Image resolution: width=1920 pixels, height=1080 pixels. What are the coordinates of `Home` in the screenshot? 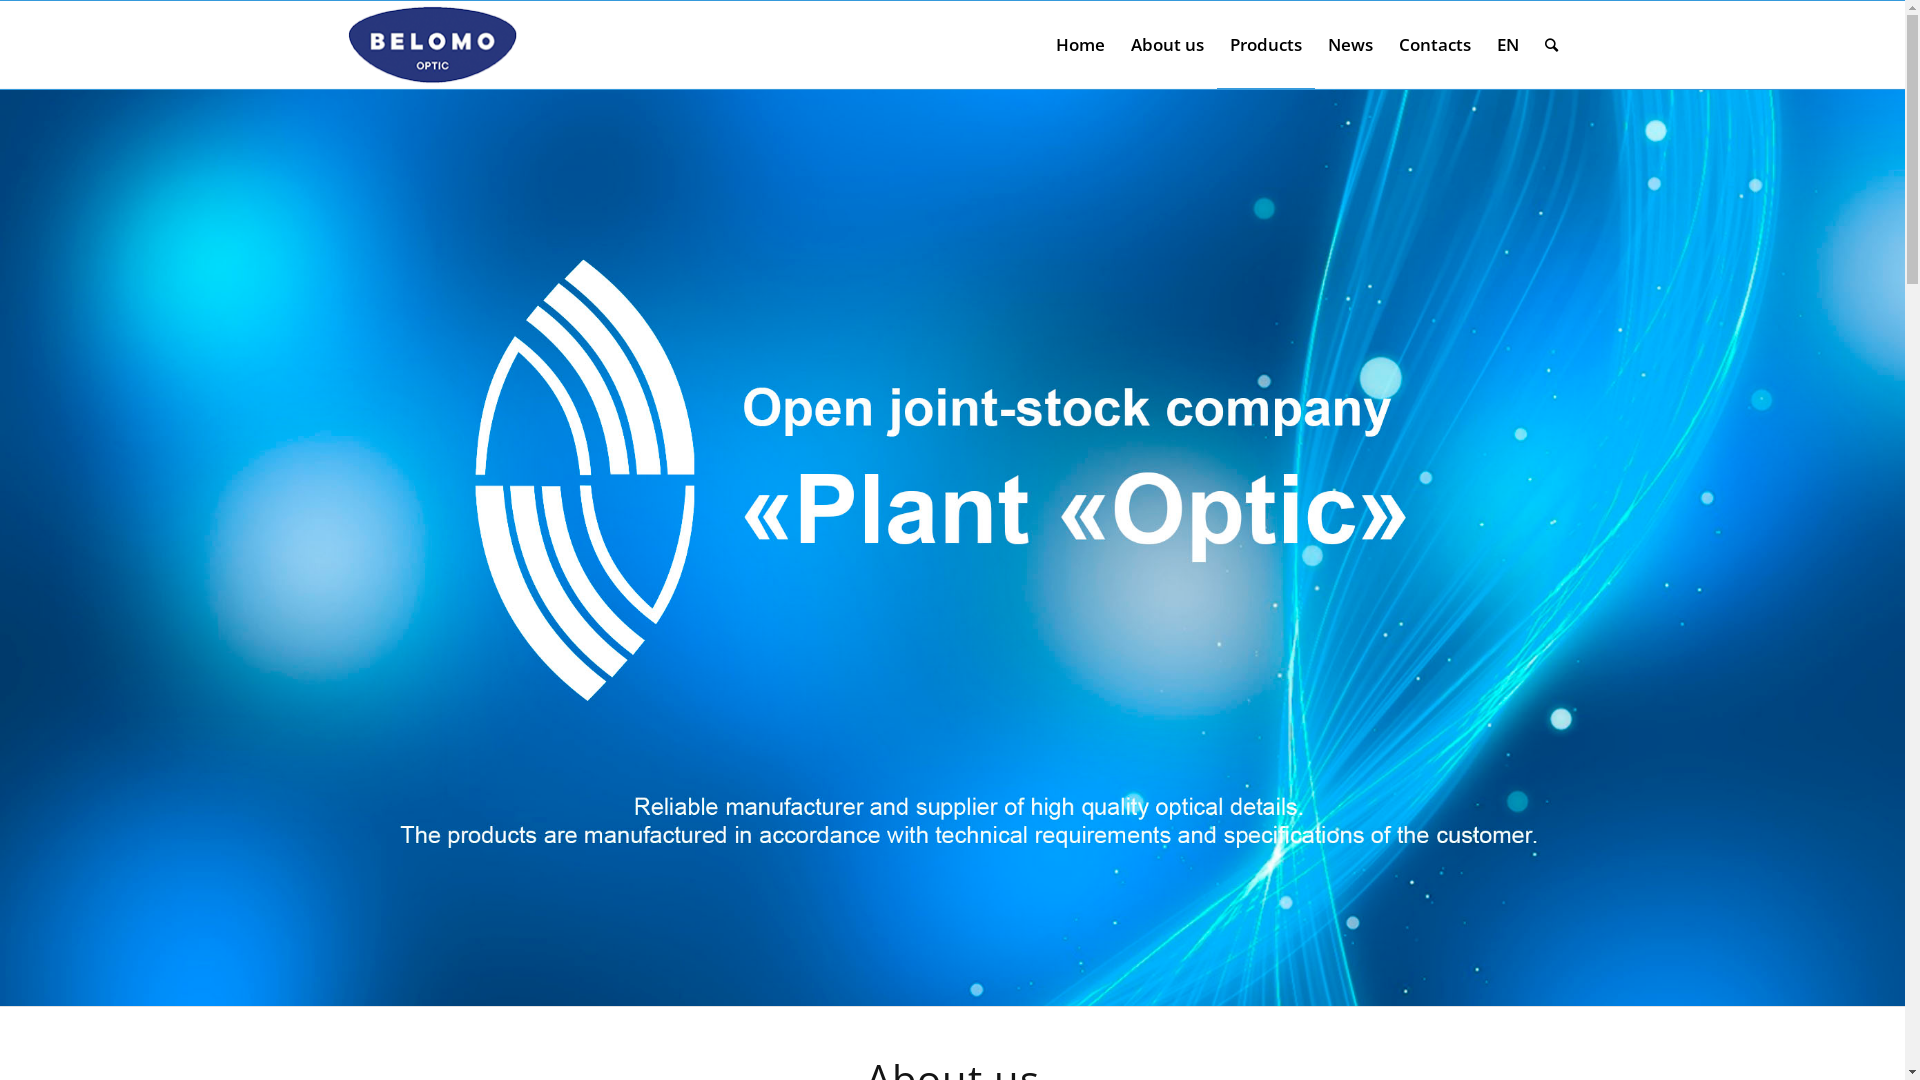 It's located at (1080, 45).